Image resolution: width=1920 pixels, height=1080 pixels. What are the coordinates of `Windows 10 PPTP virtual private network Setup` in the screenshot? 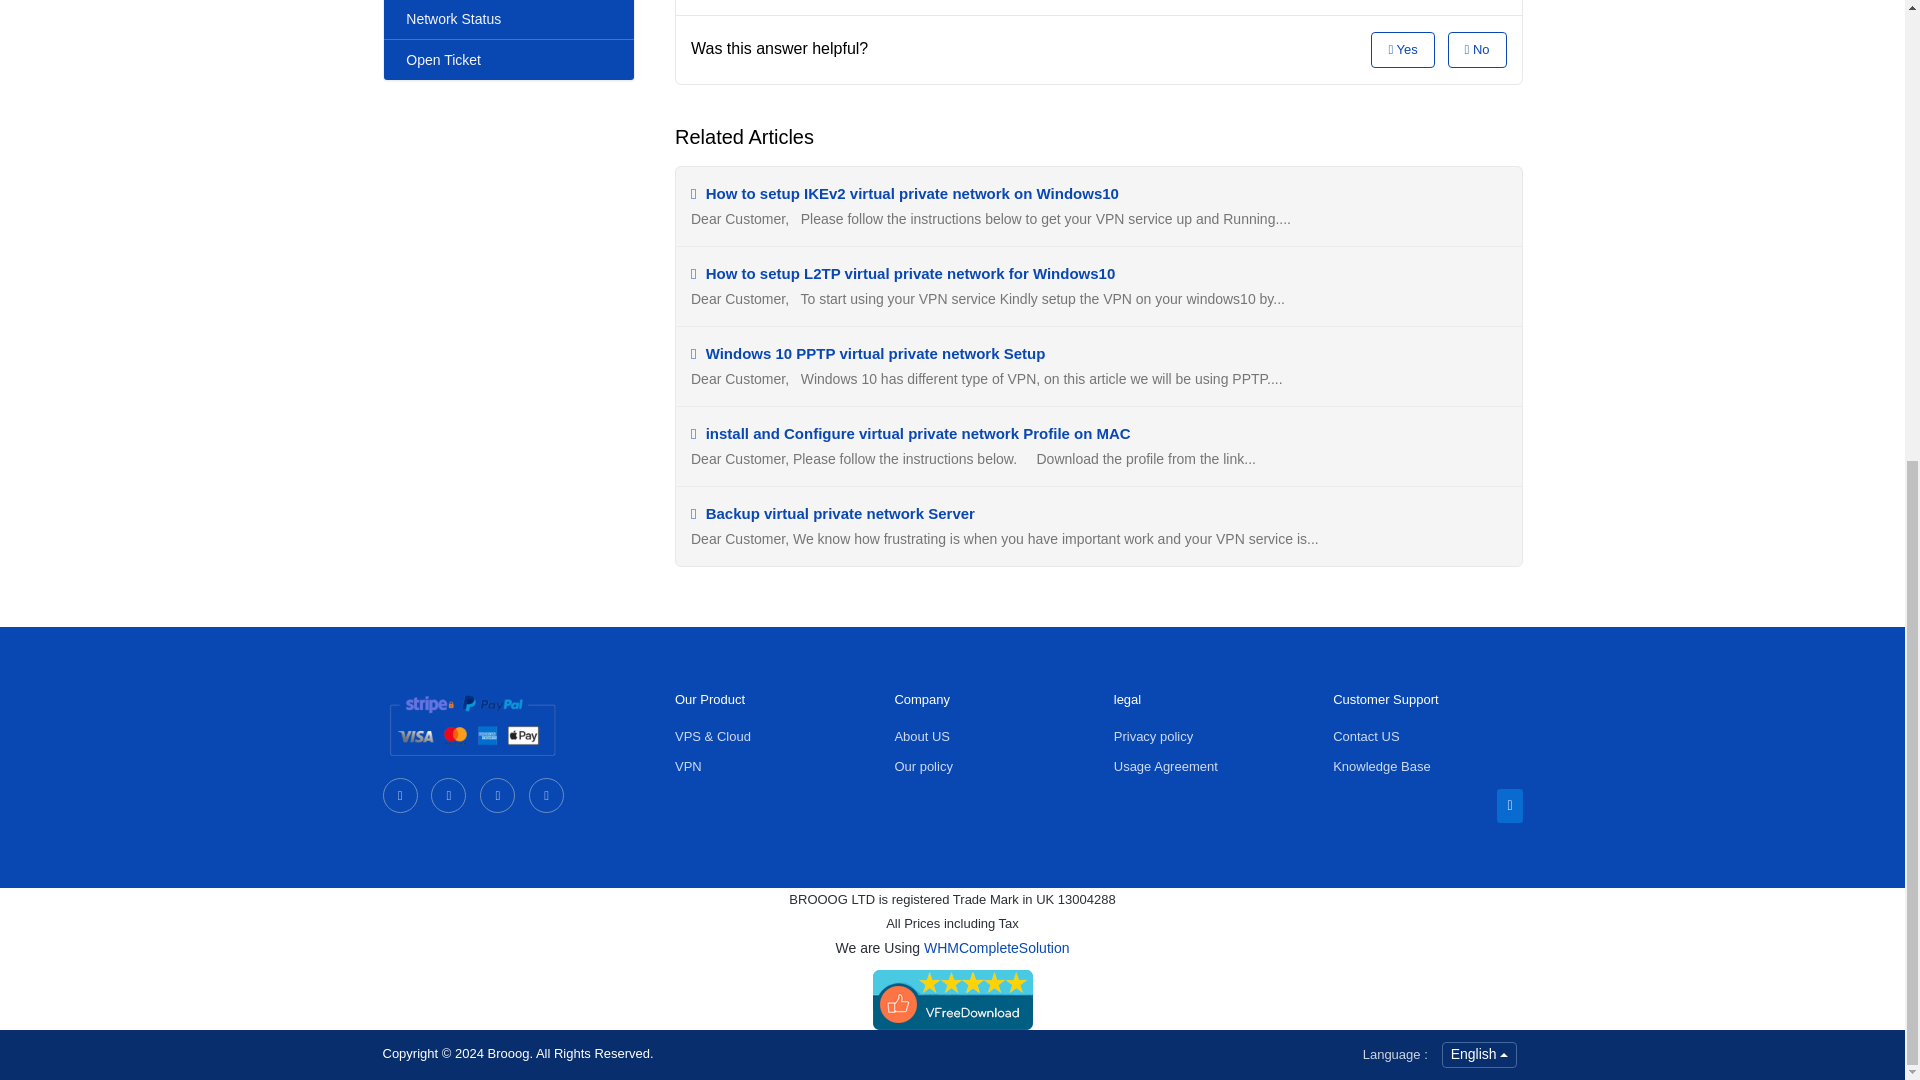 It's located at (868, 352).